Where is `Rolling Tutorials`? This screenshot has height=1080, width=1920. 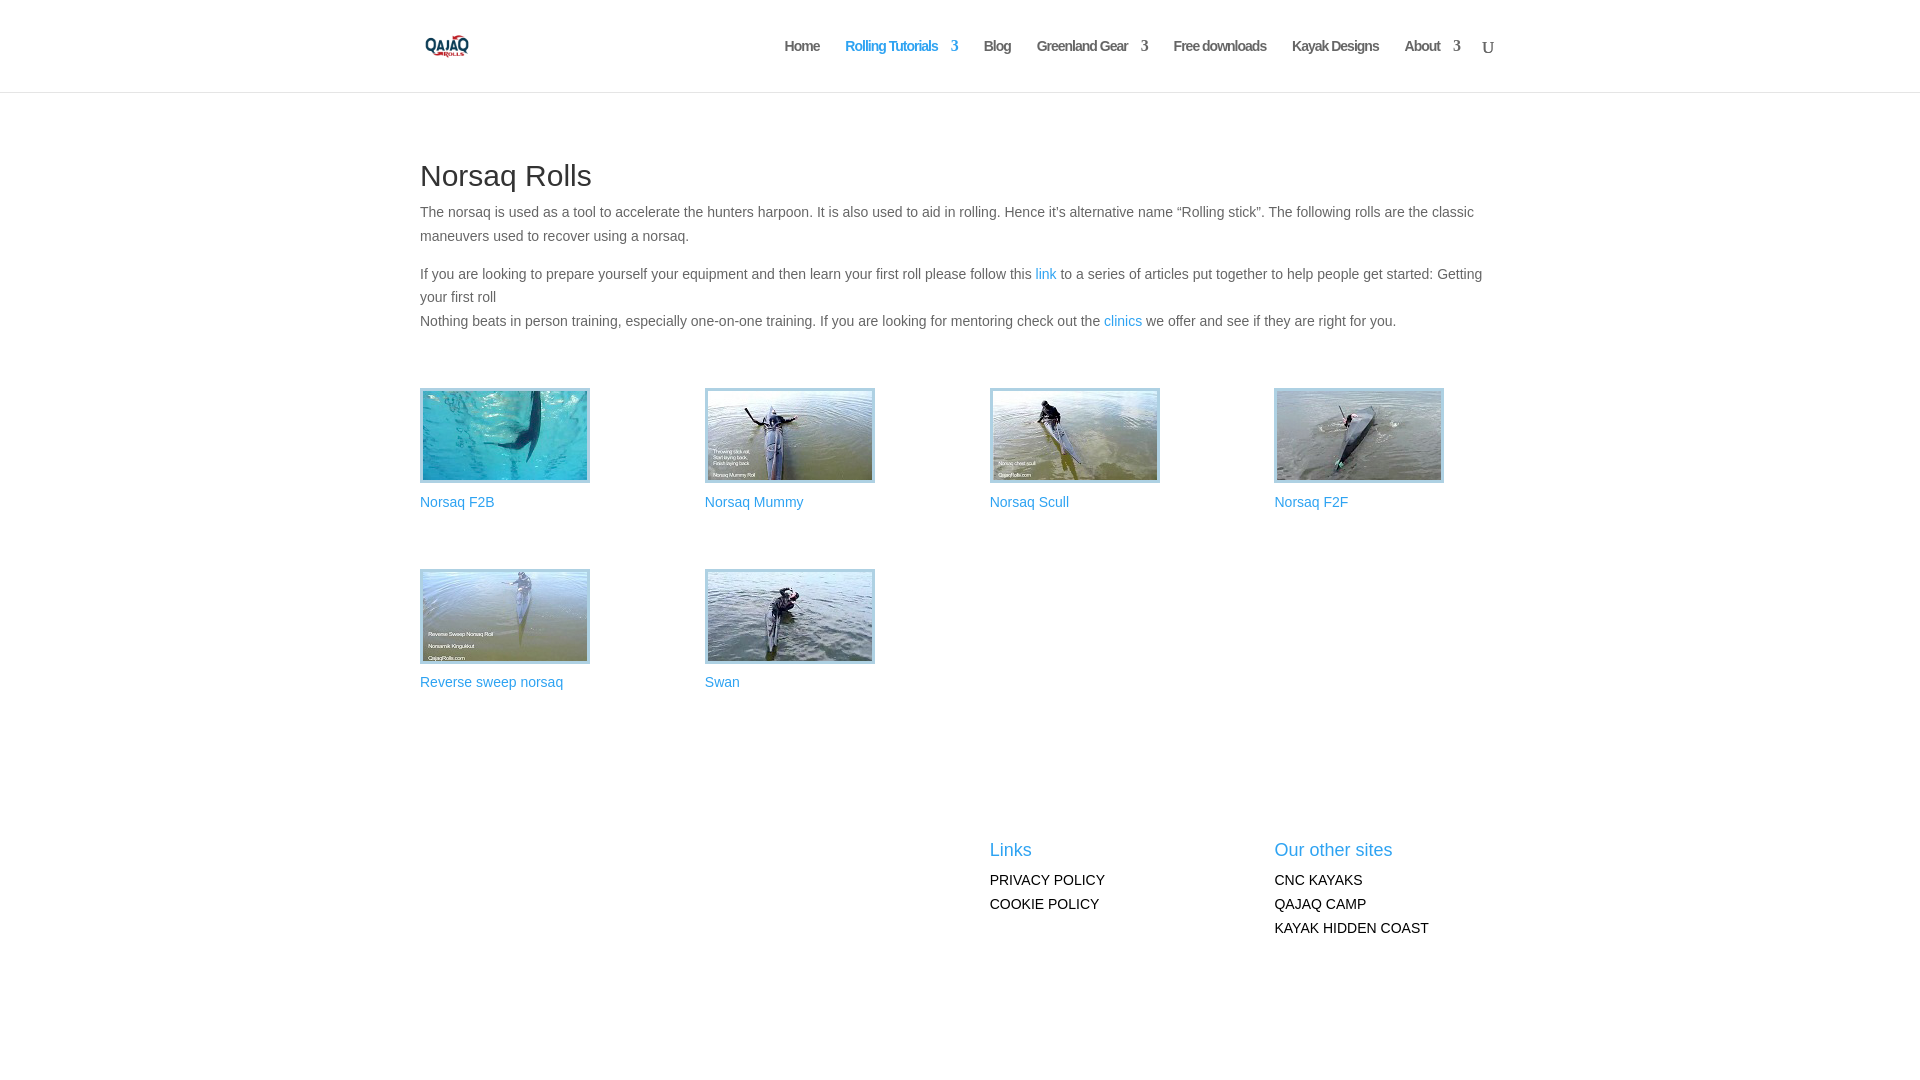 Rolling Tutorials is located at coordinates (900, 64).